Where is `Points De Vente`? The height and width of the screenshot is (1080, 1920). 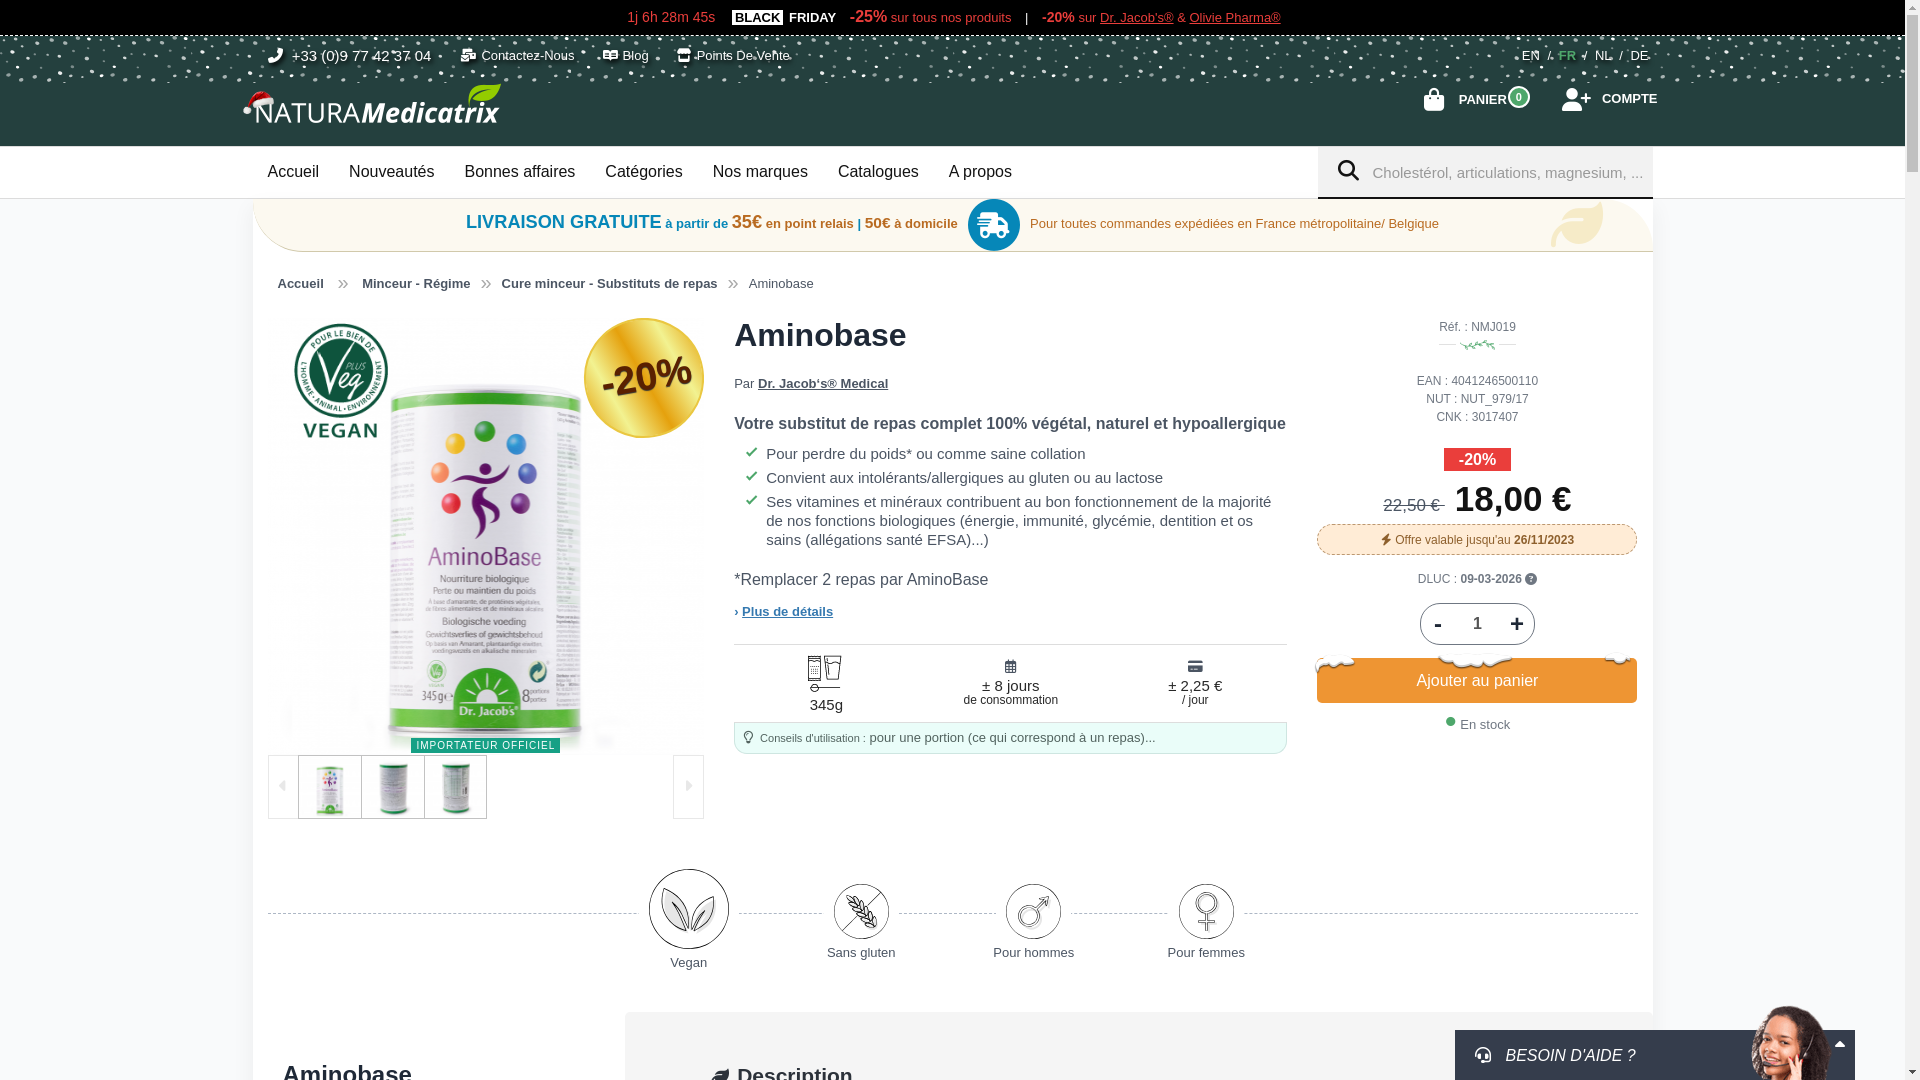 Points De Vente is located at coordinates (734, 56).